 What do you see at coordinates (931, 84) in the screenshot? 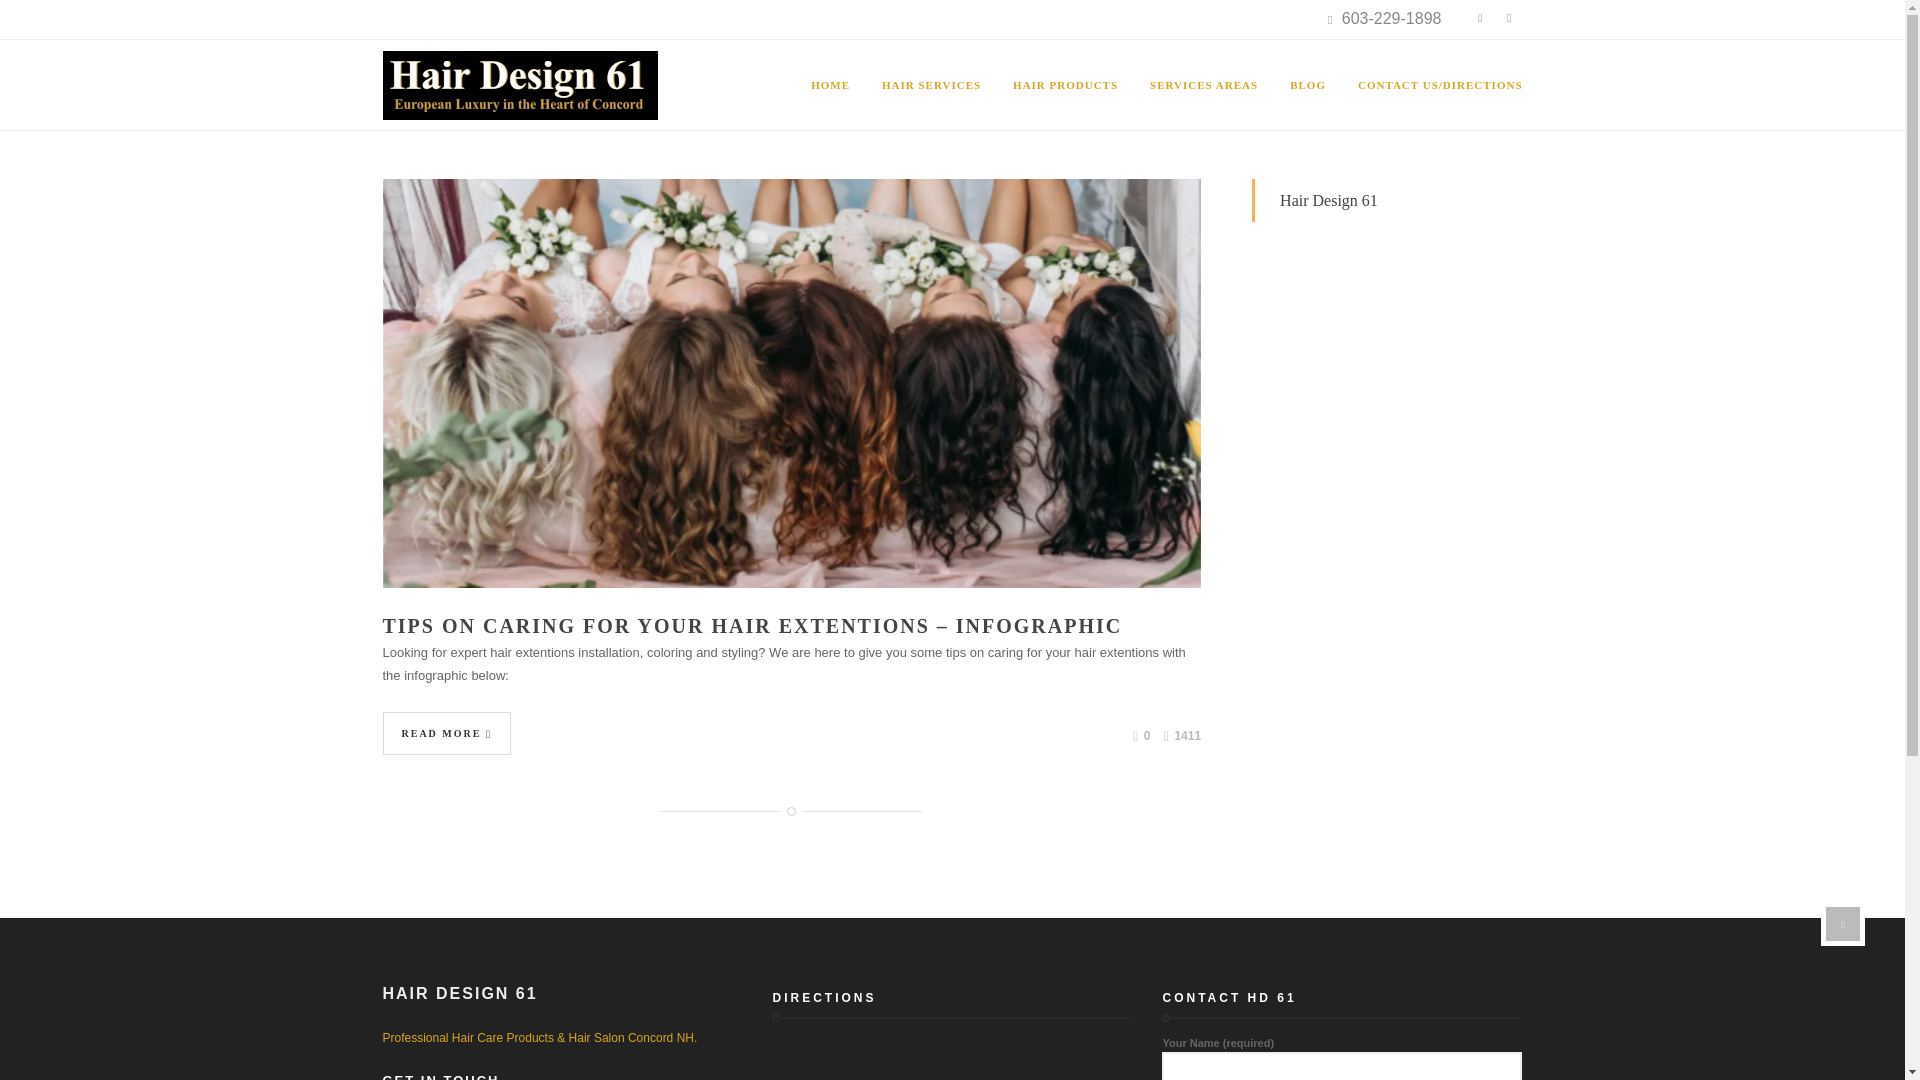
I see `HAIR SERVICES` at bounding box center [931, 84].